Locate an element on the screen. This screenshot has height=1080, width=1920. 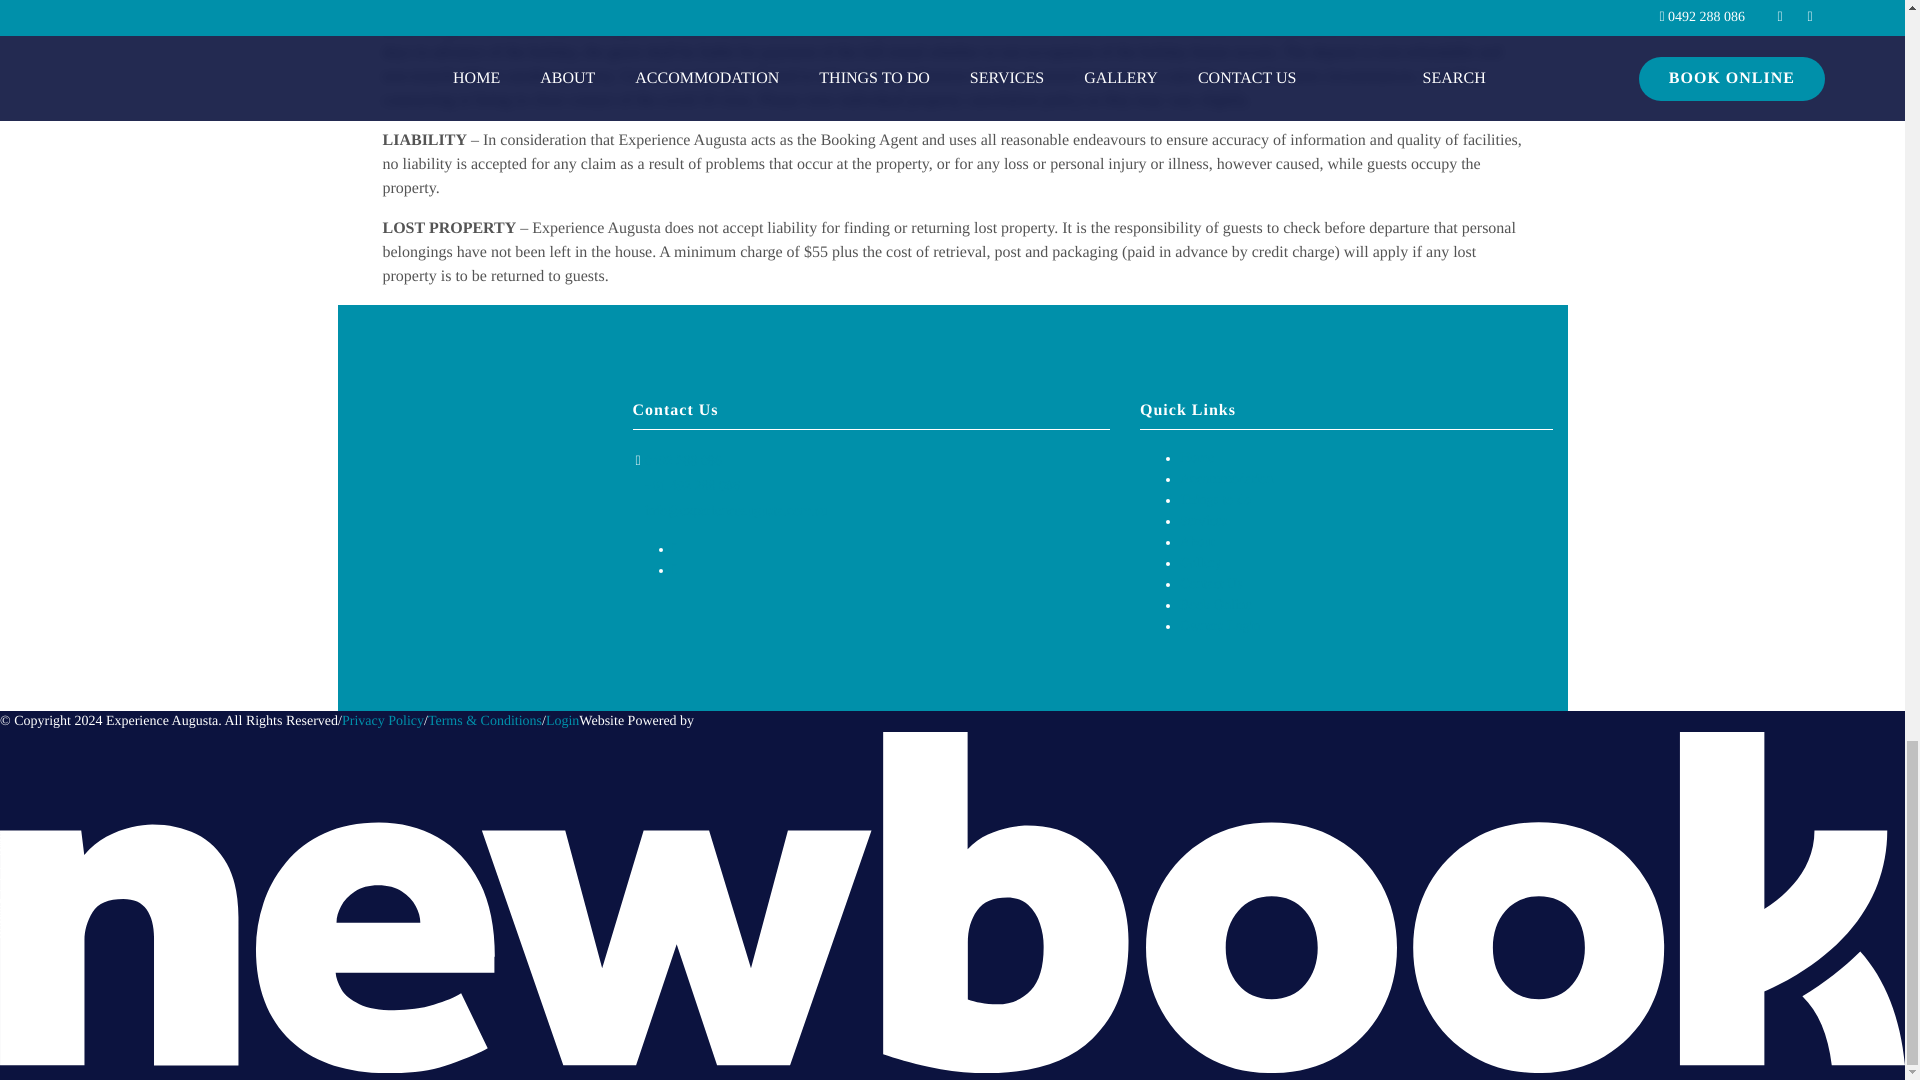
Log into the website editor is located at coordinates (562, 721).